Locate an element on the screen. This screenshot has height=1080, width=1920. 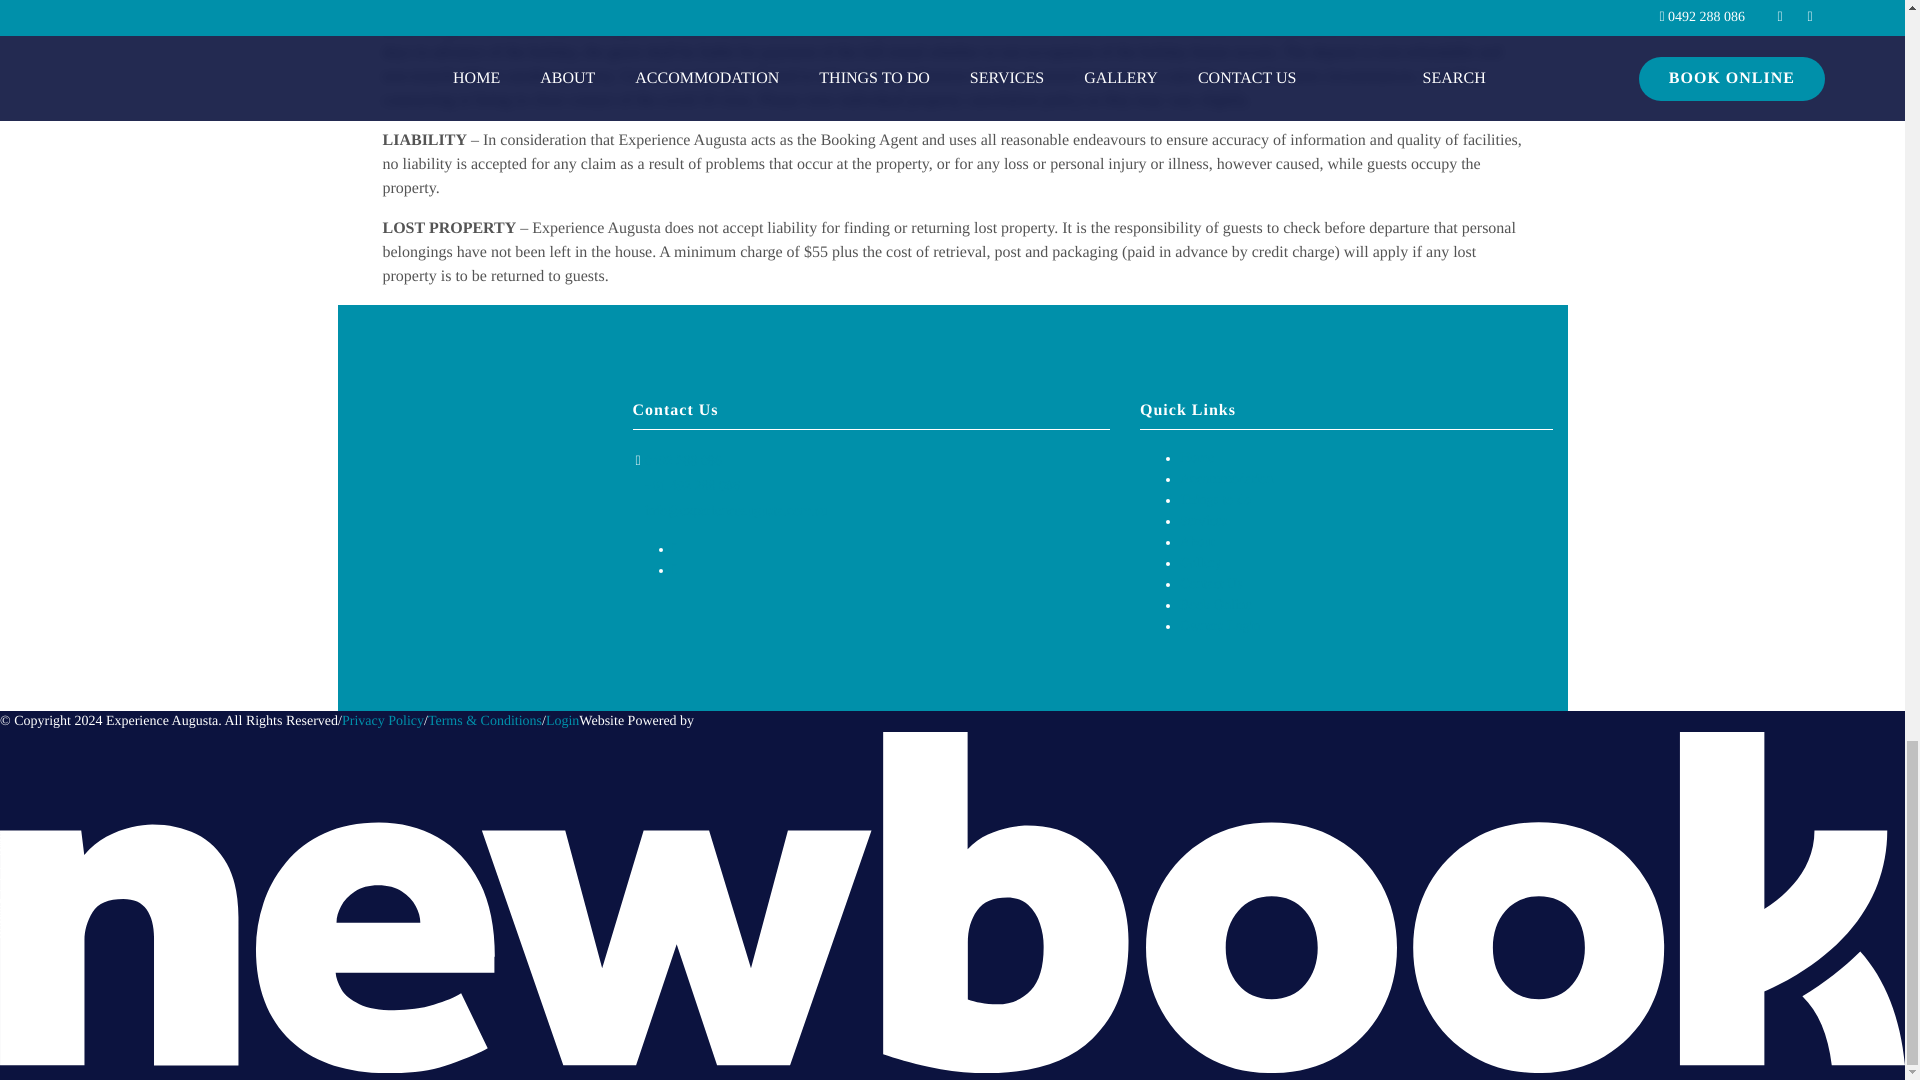
Log into the website editor is located at coordinates (562, 721).